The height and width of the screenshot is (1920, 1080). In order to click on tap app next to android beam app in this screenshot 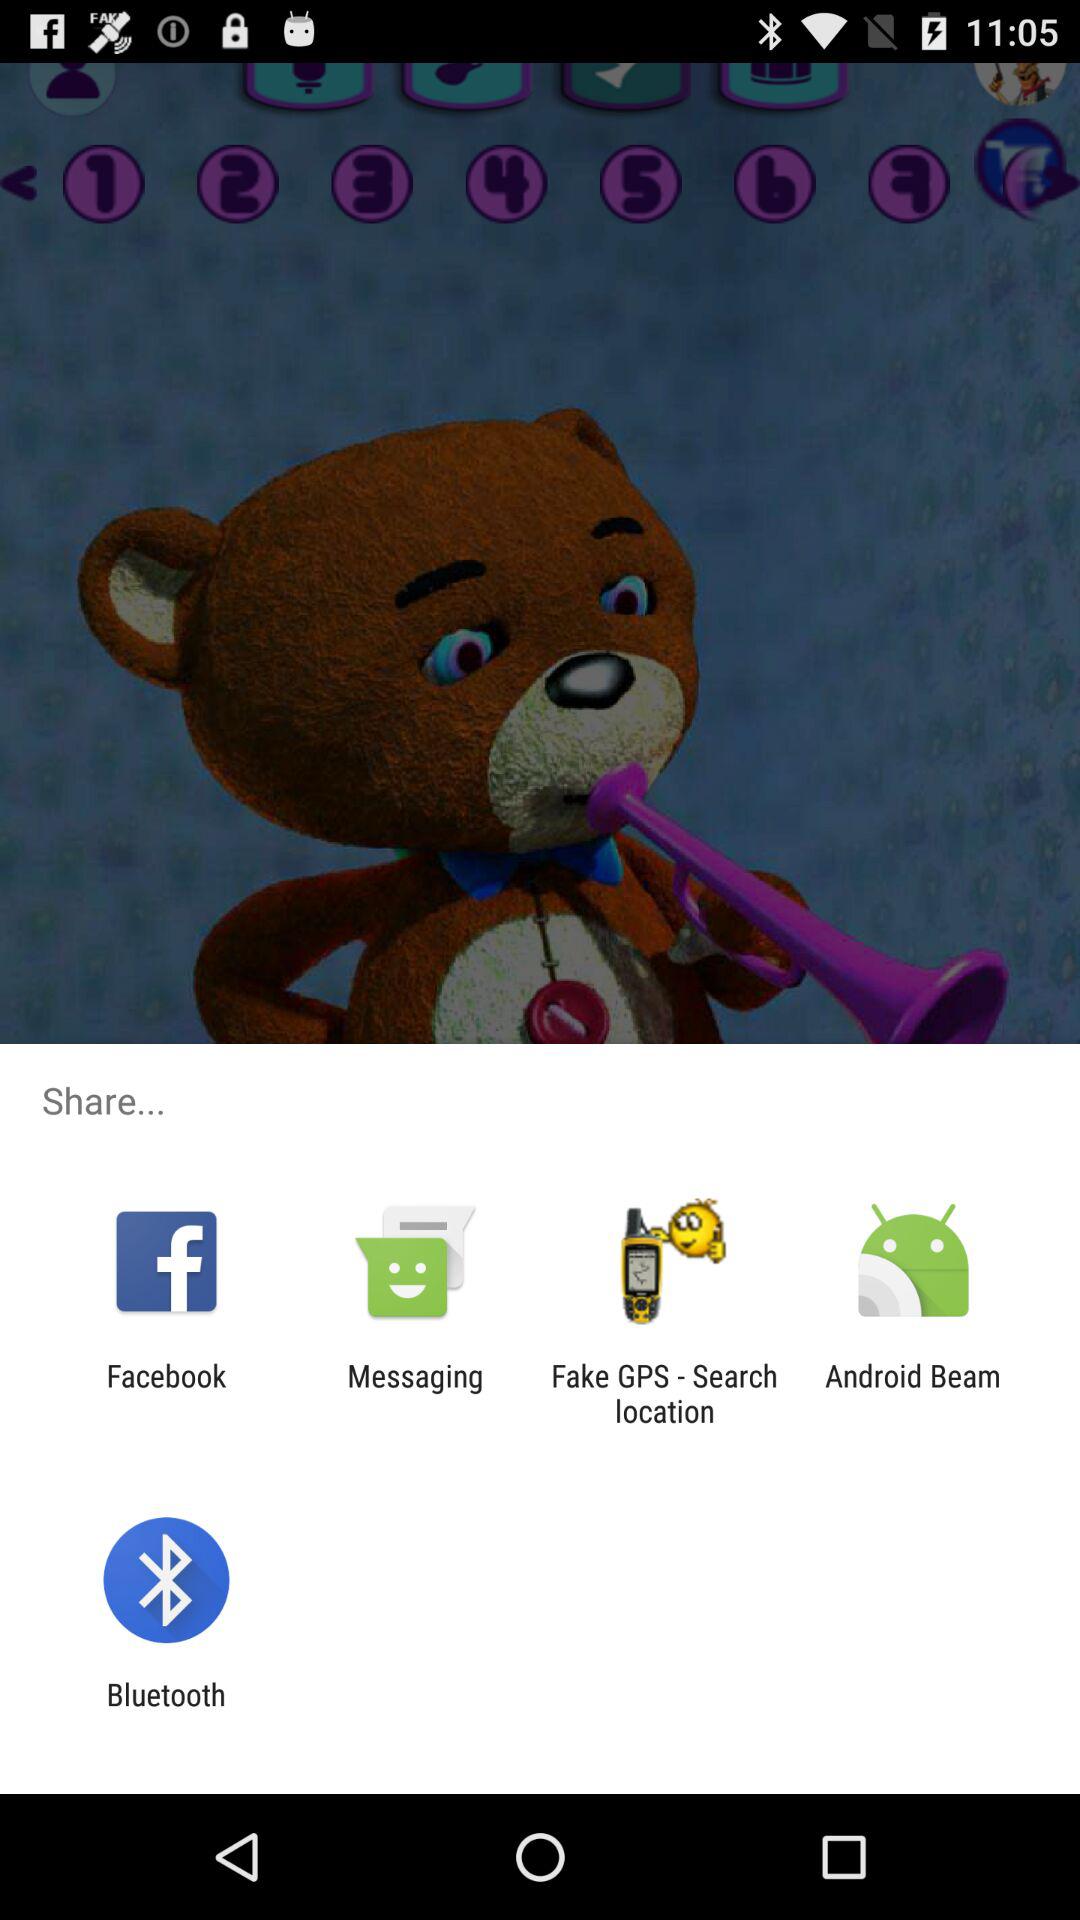, I will do `click(664, 1393)`.